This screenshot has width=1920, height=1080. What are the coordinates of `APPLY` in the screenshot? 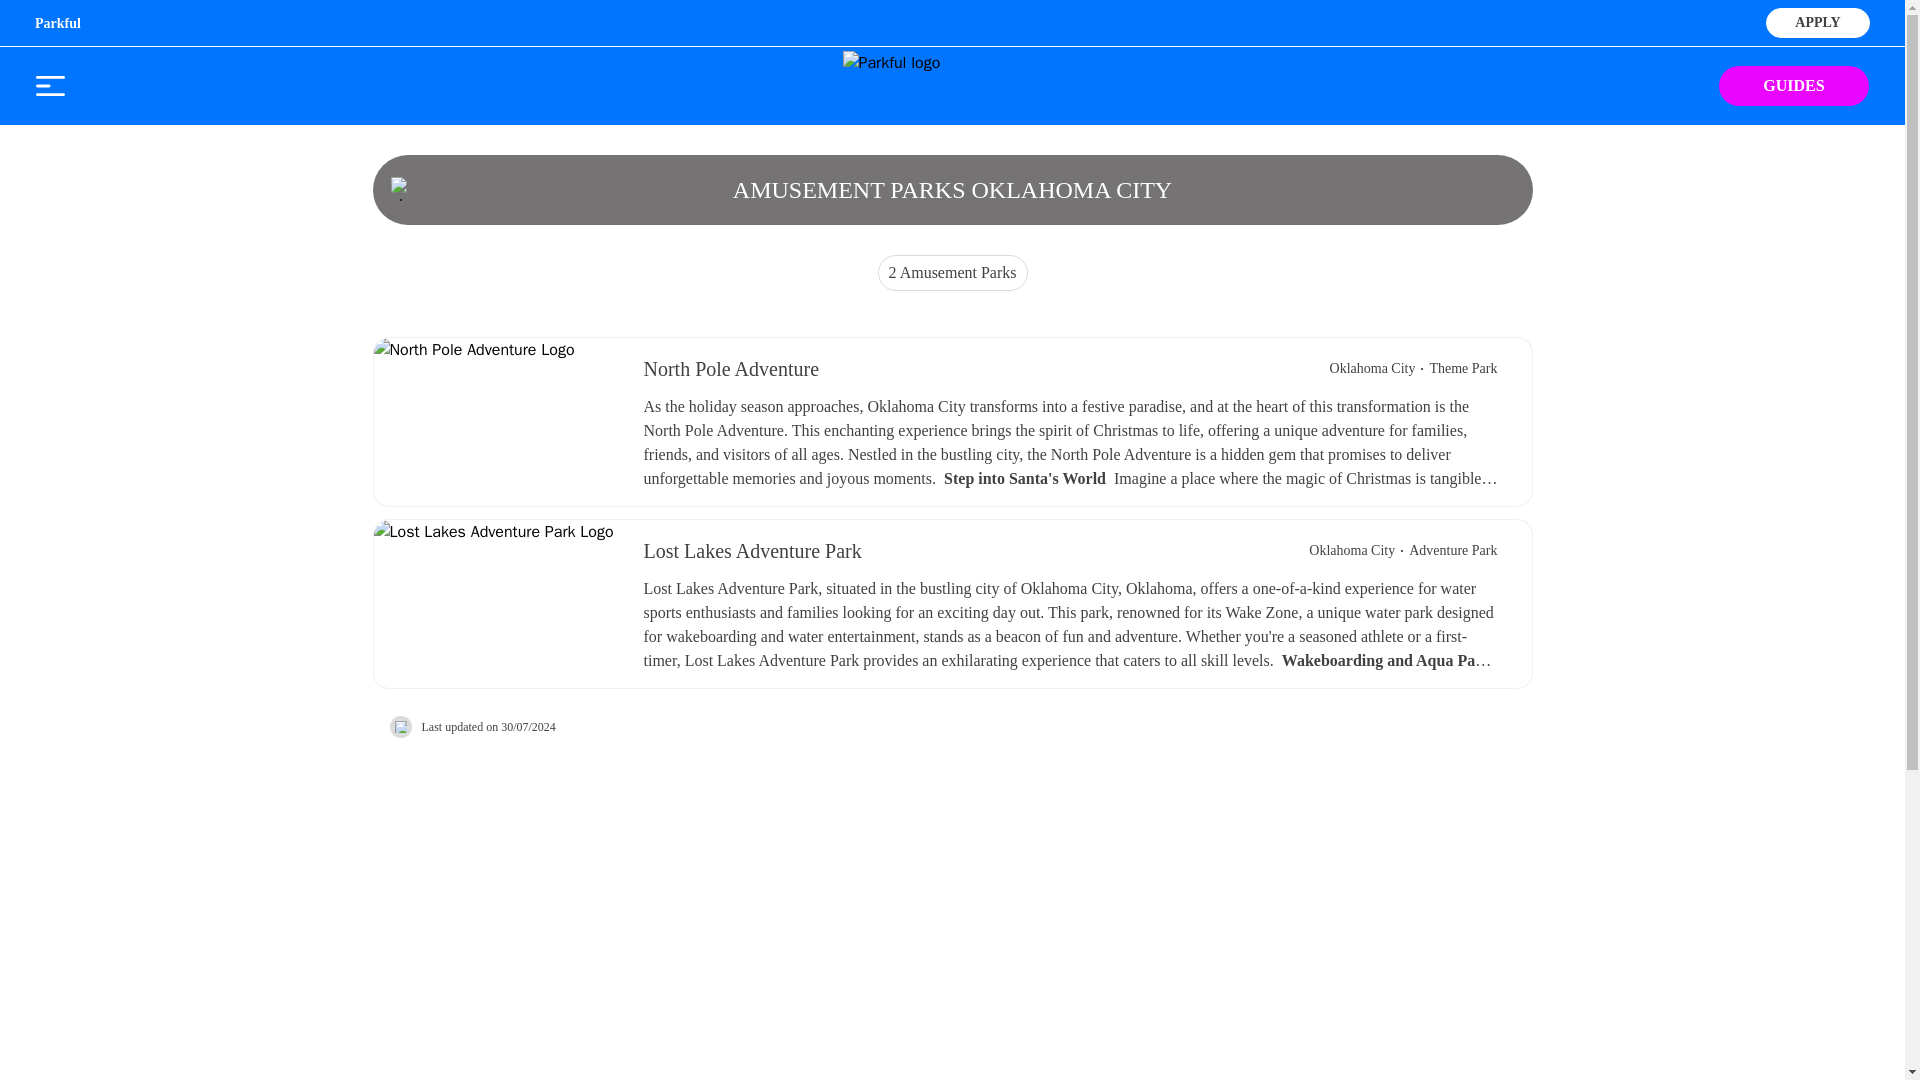 It's located at (1817, 20).